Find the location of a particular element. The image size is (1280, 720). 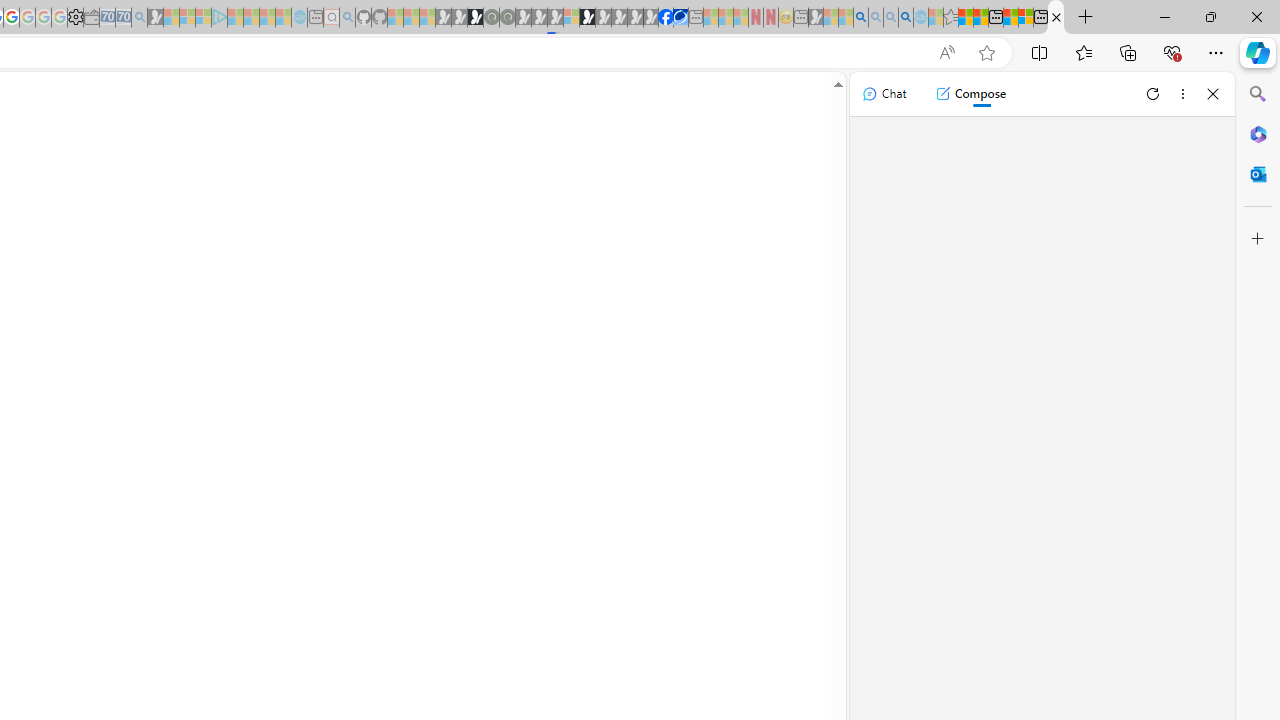

Future Focus Report 2024 - Sleeping is located at coordinates (507, 18).